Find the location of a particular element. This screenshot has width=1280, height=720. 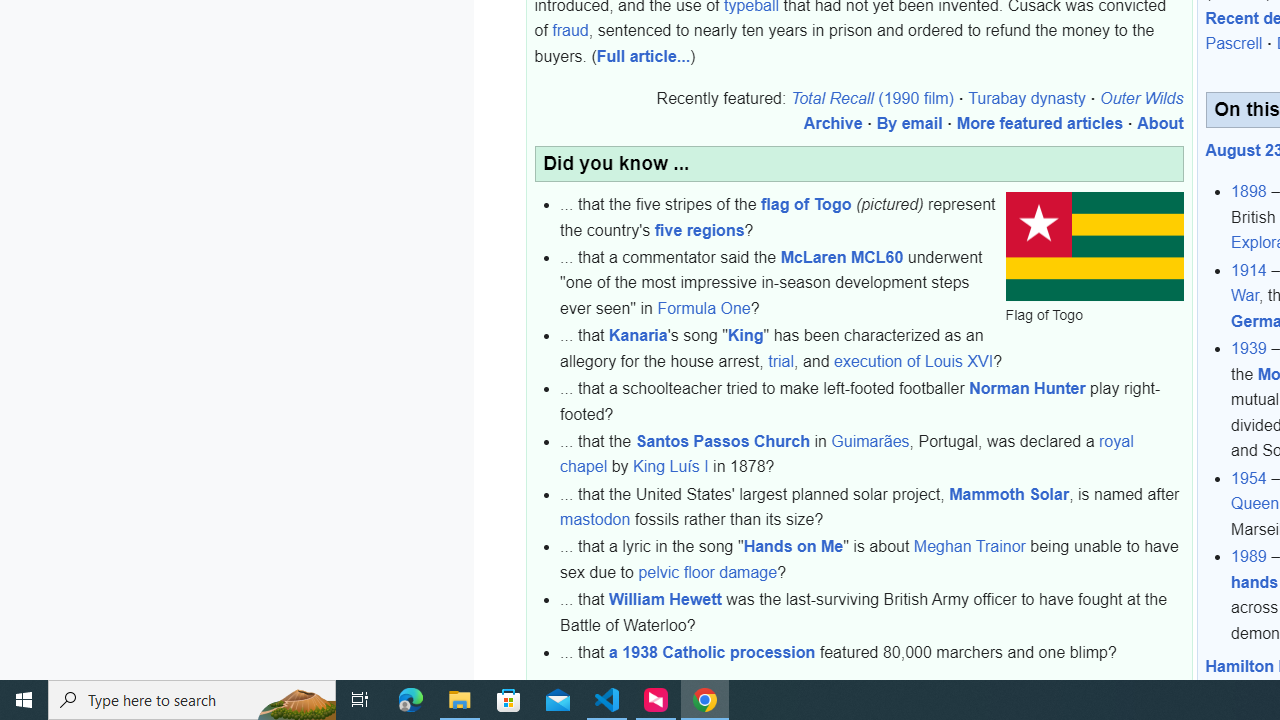

pelvic floor damage is located at coordinates (708, 572).